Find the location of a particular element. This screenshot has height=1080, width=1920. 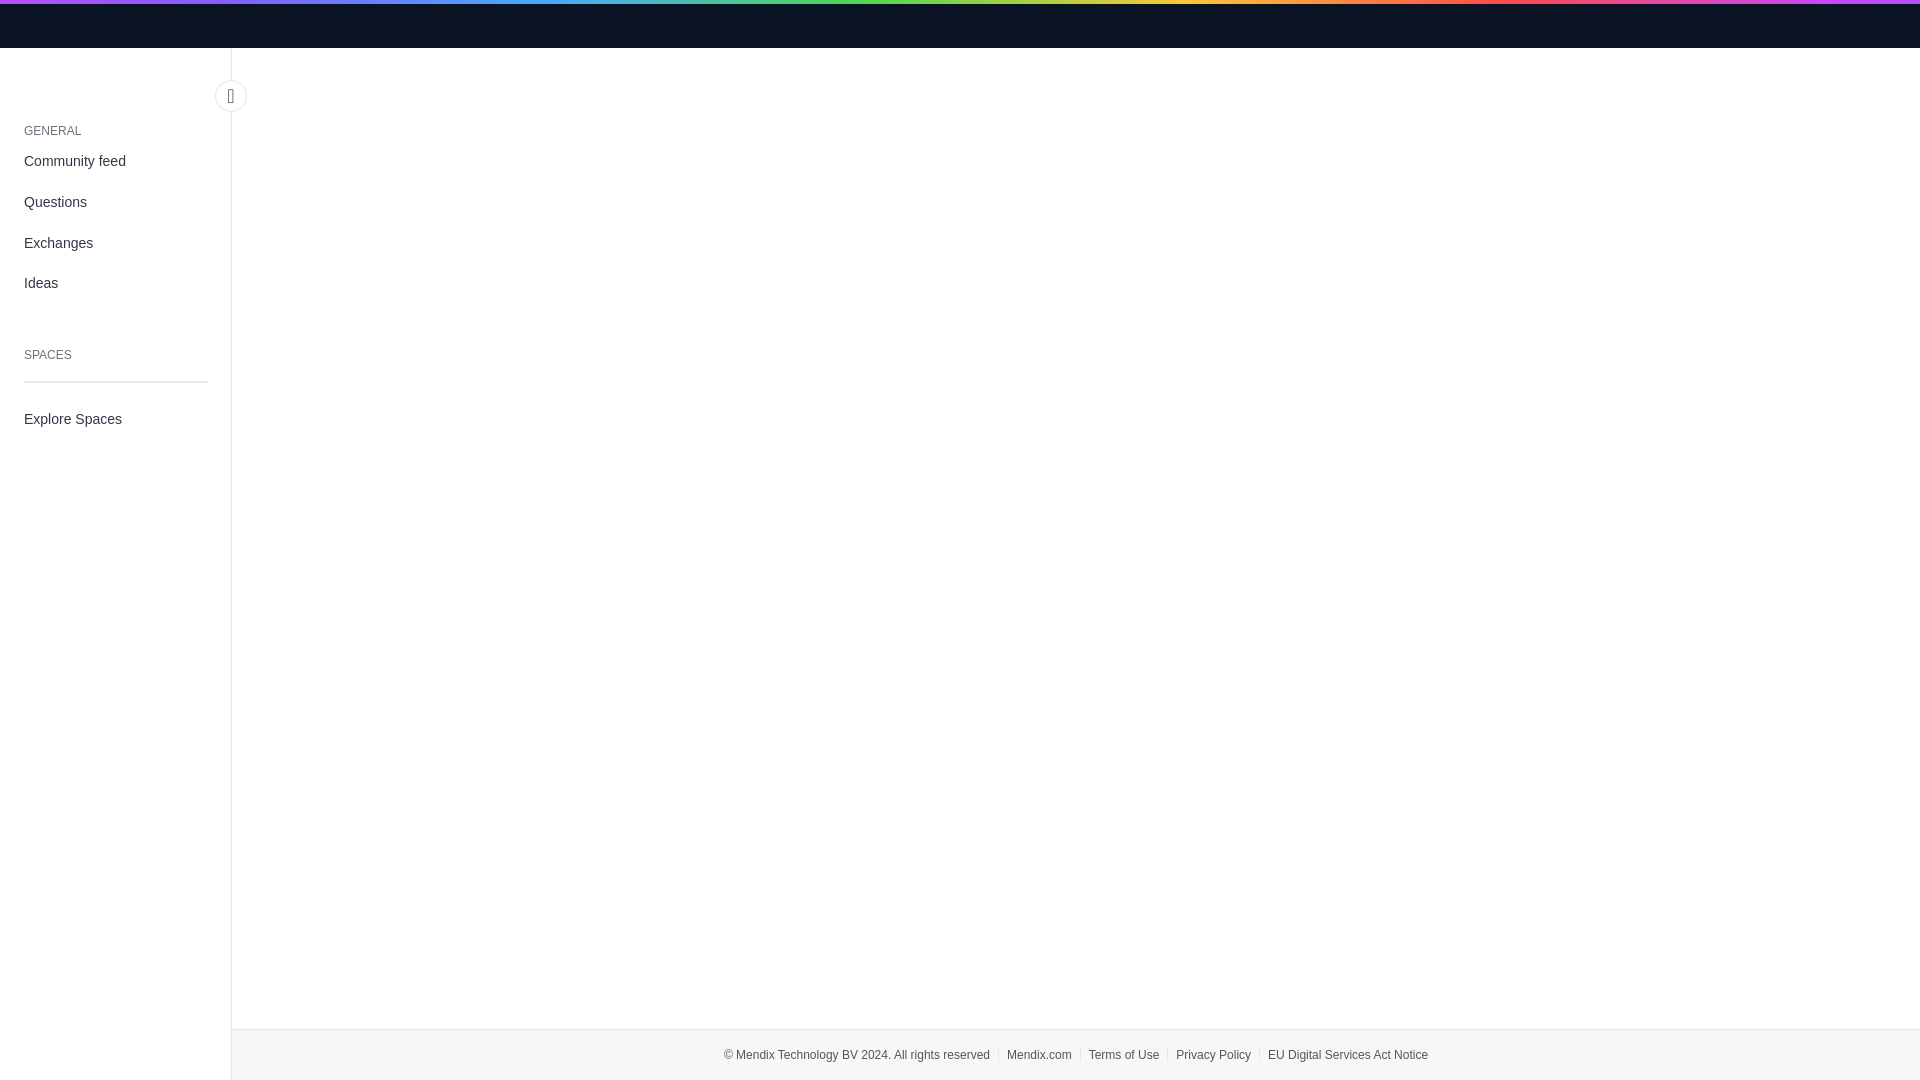

EU Digital Services Act Notice is located at coordinates (1348, 1054).